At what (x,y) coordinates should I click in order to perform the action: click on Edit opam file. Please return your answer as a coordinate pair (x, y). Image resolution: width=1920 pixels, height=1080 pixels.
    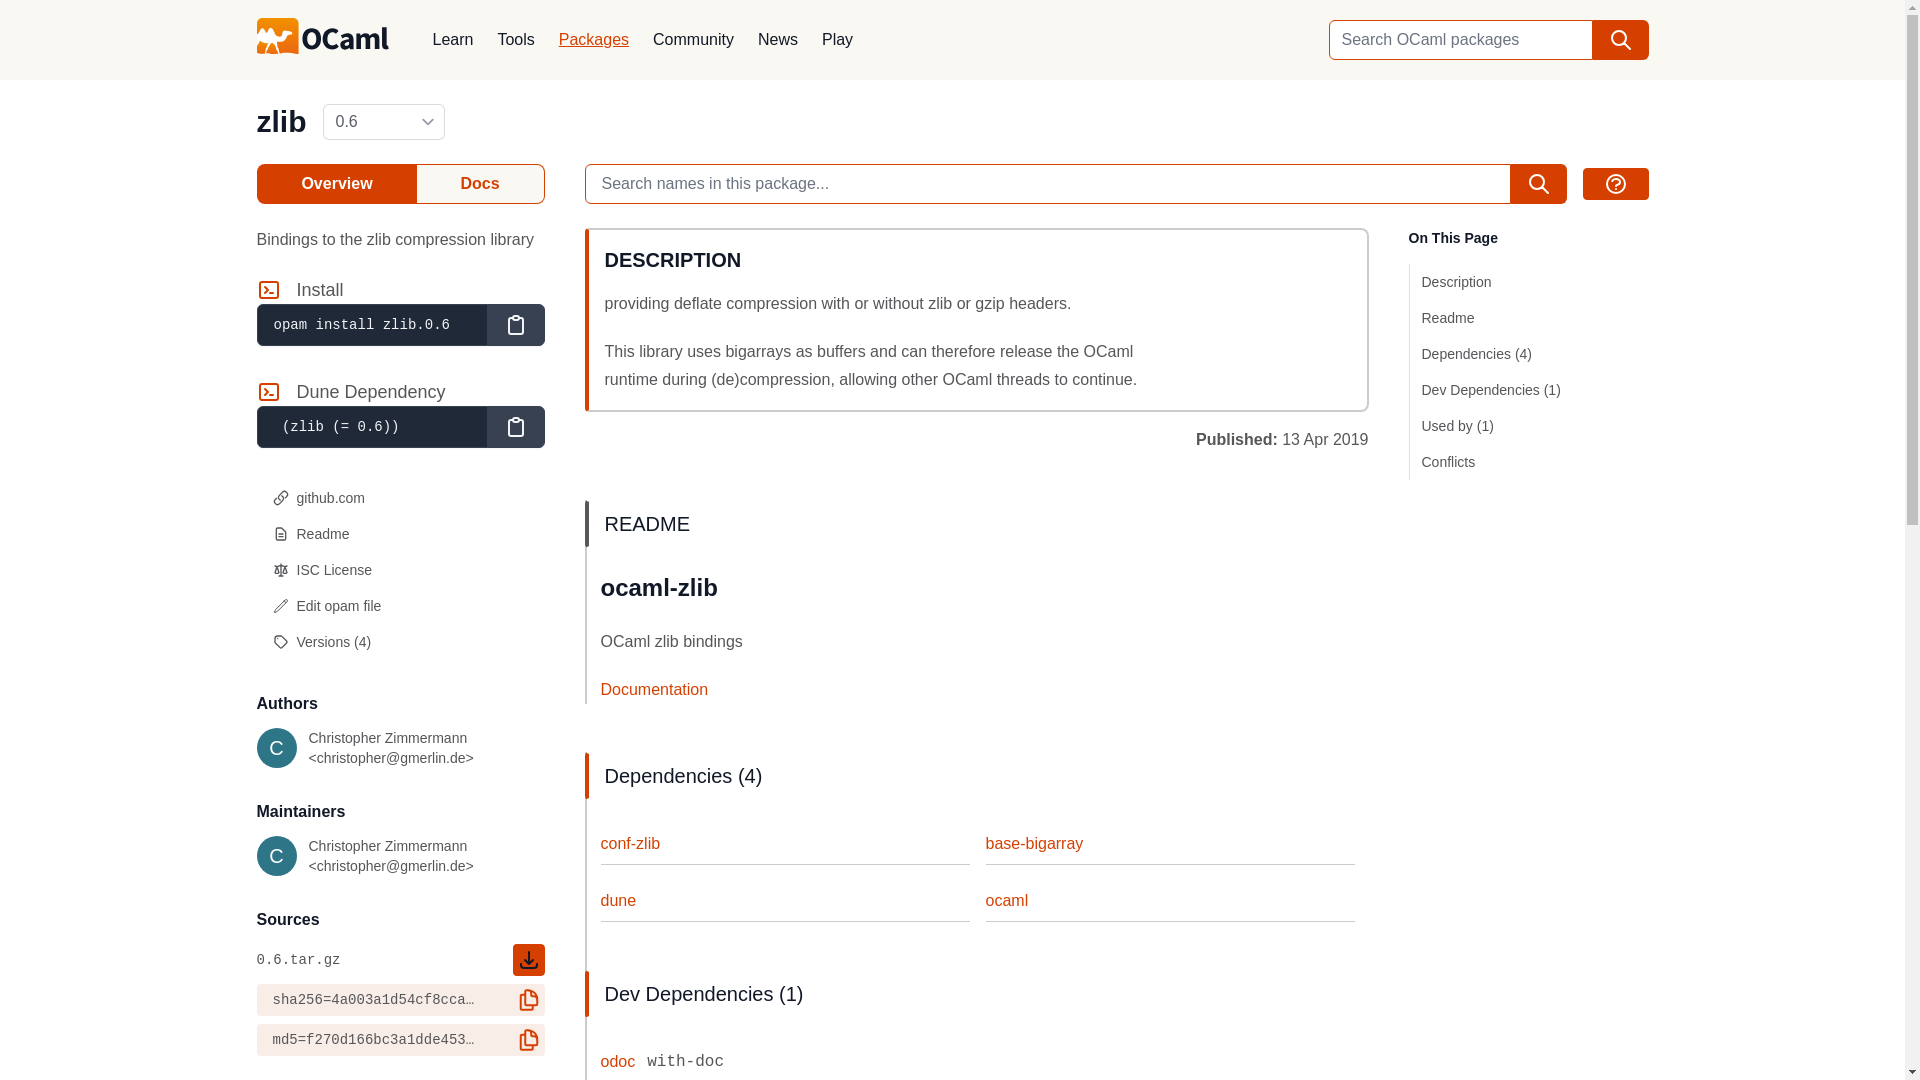
    Looking at the image, I should click on (399, 606).